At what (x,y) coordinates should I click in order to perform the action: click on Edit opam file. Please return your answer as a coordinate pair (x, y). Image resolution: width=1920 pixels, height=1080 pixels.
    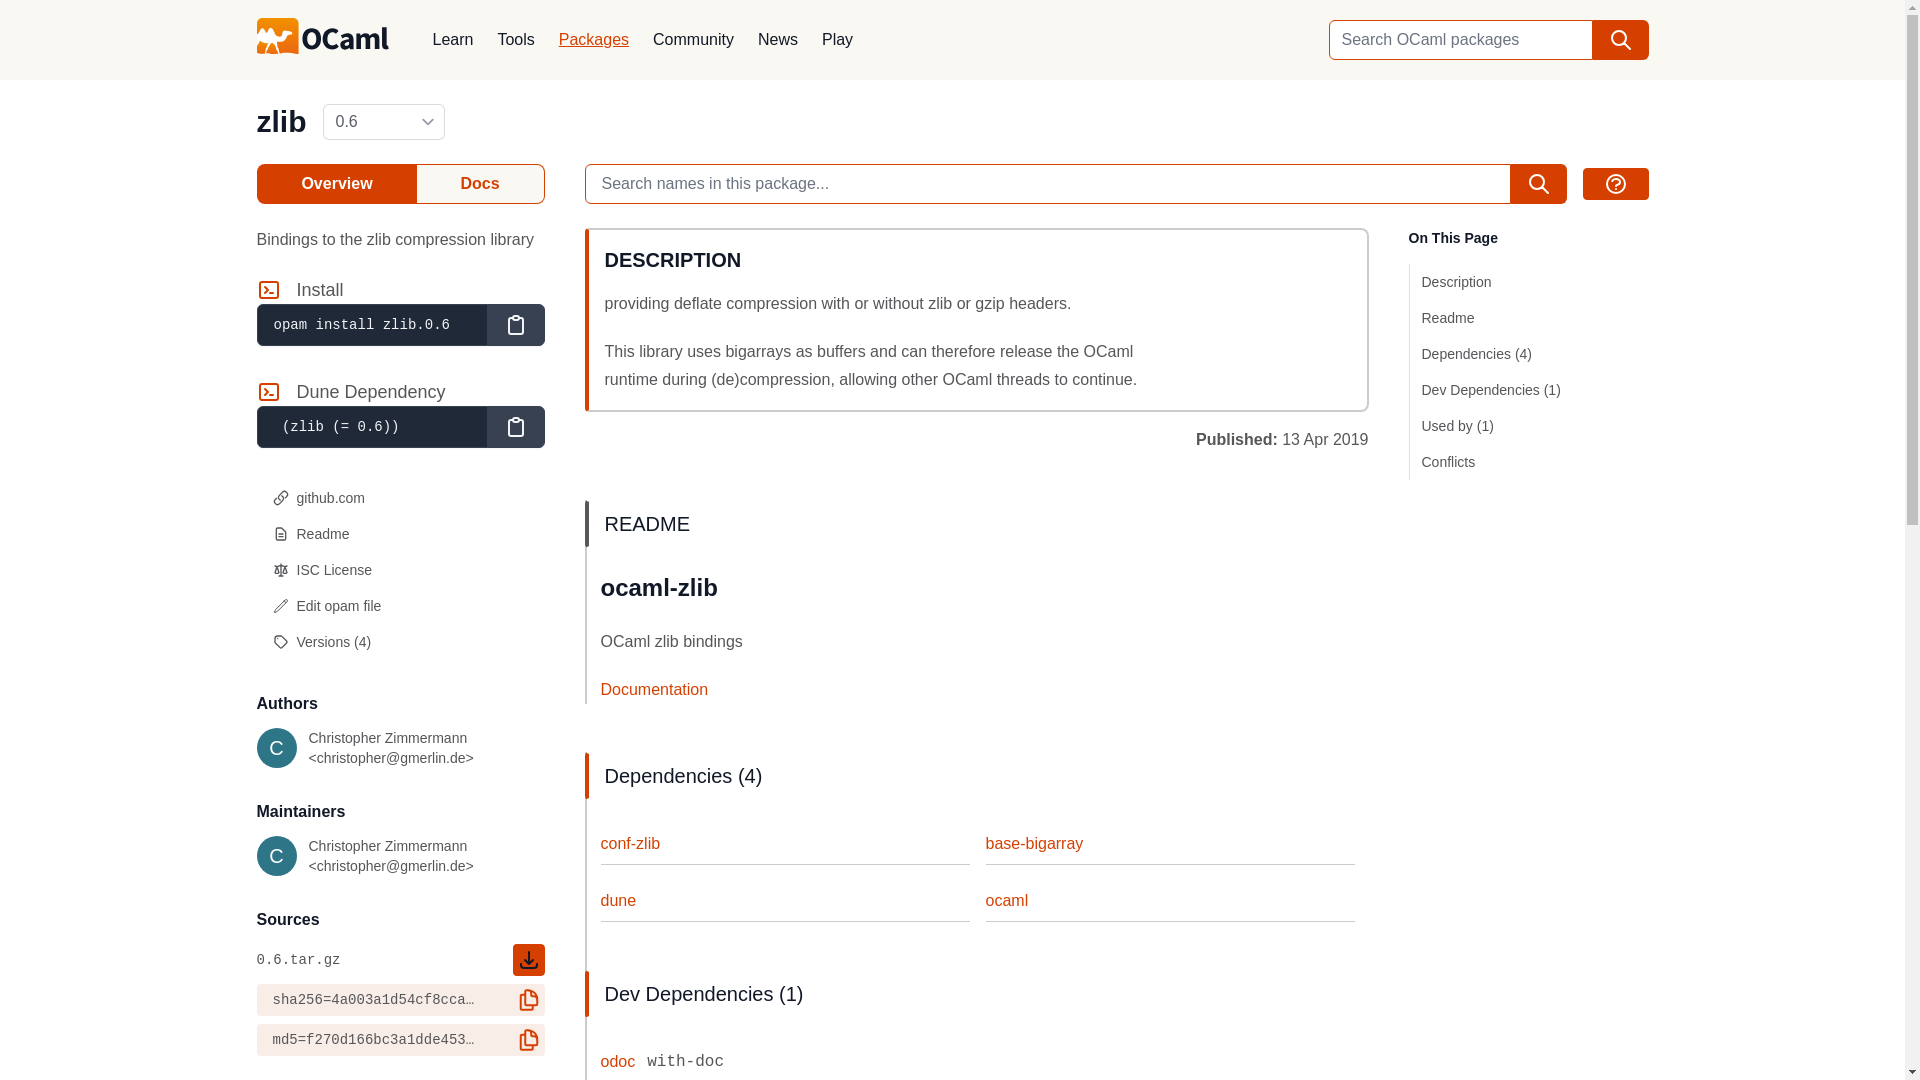
    Looking at the image, I should click on (399, 606).